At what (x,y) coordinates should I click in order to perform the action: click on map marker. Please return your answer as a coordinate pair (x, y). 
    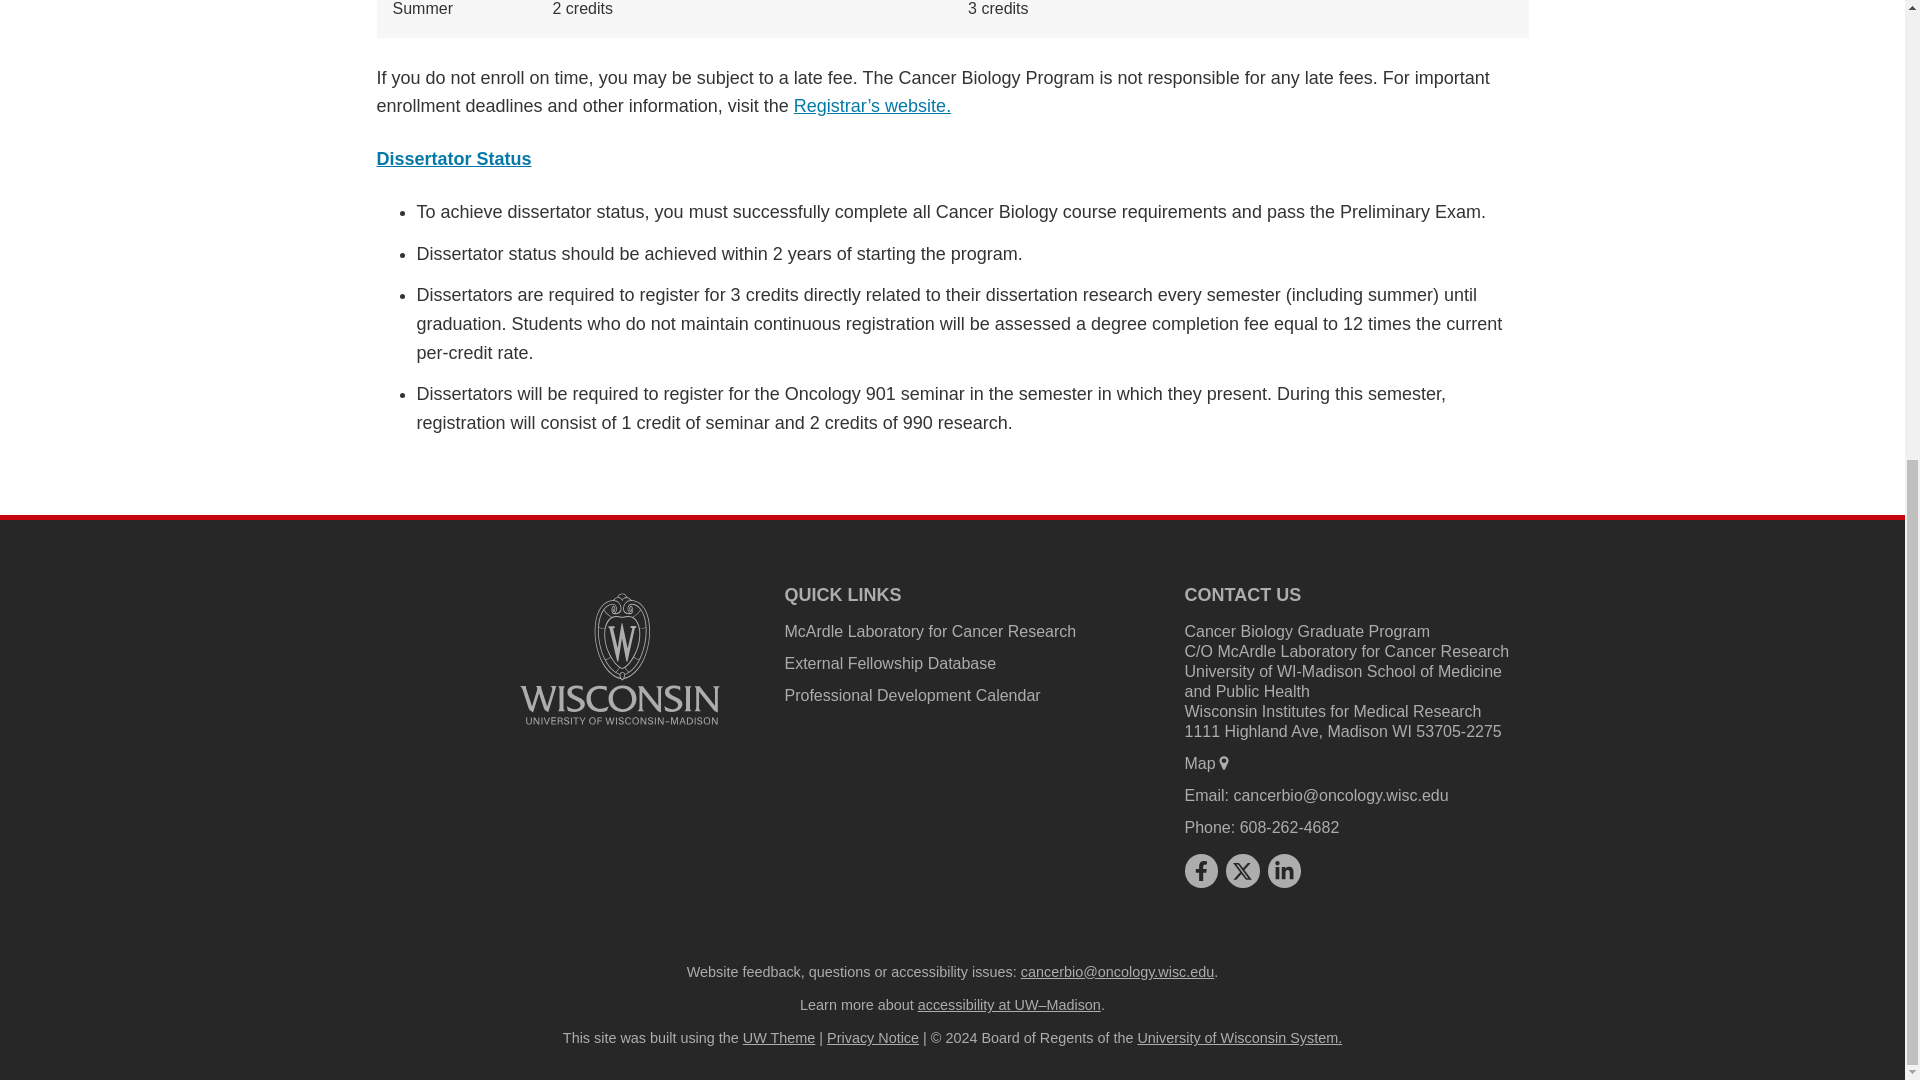
    Looking at the image, I should click on (1224, 762).